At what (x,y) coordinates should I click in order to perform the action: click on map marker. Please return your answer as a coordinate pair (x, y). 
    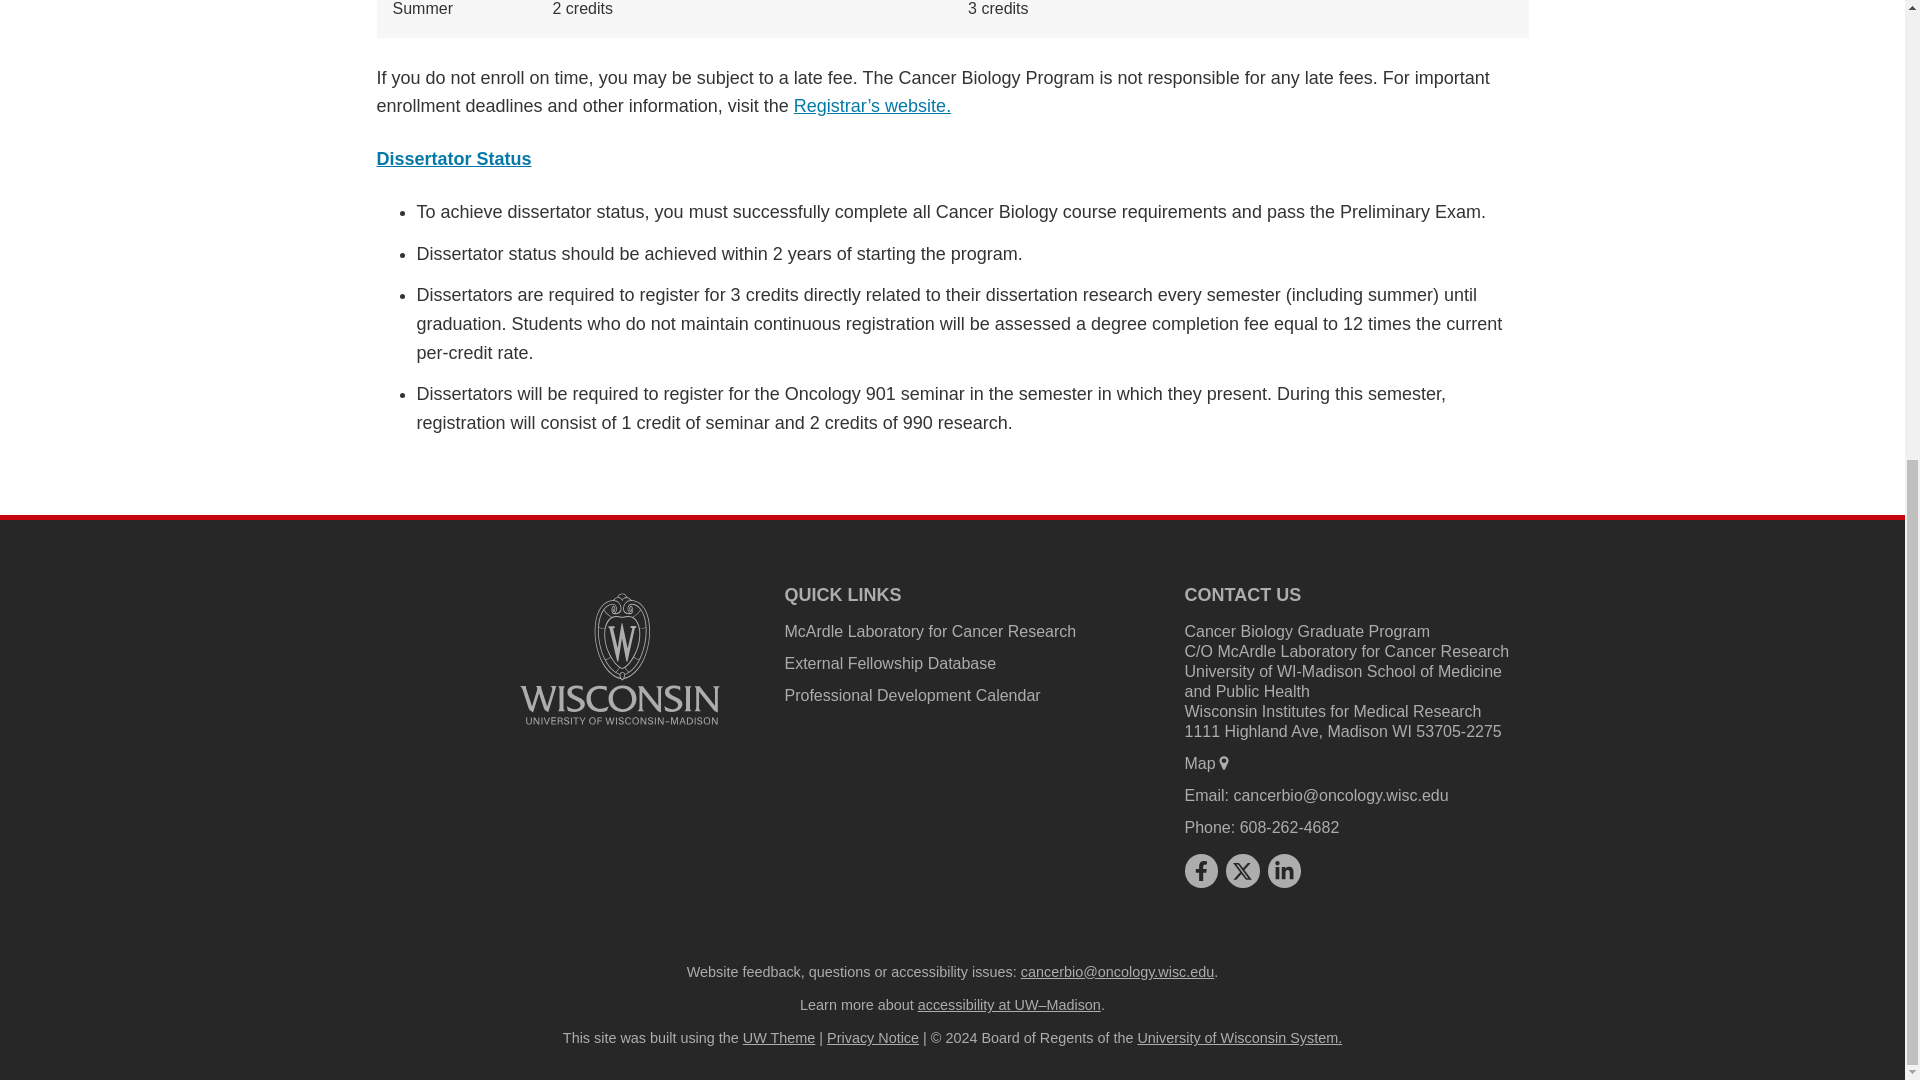
    Looking at the image, I should click on (1224, 762).